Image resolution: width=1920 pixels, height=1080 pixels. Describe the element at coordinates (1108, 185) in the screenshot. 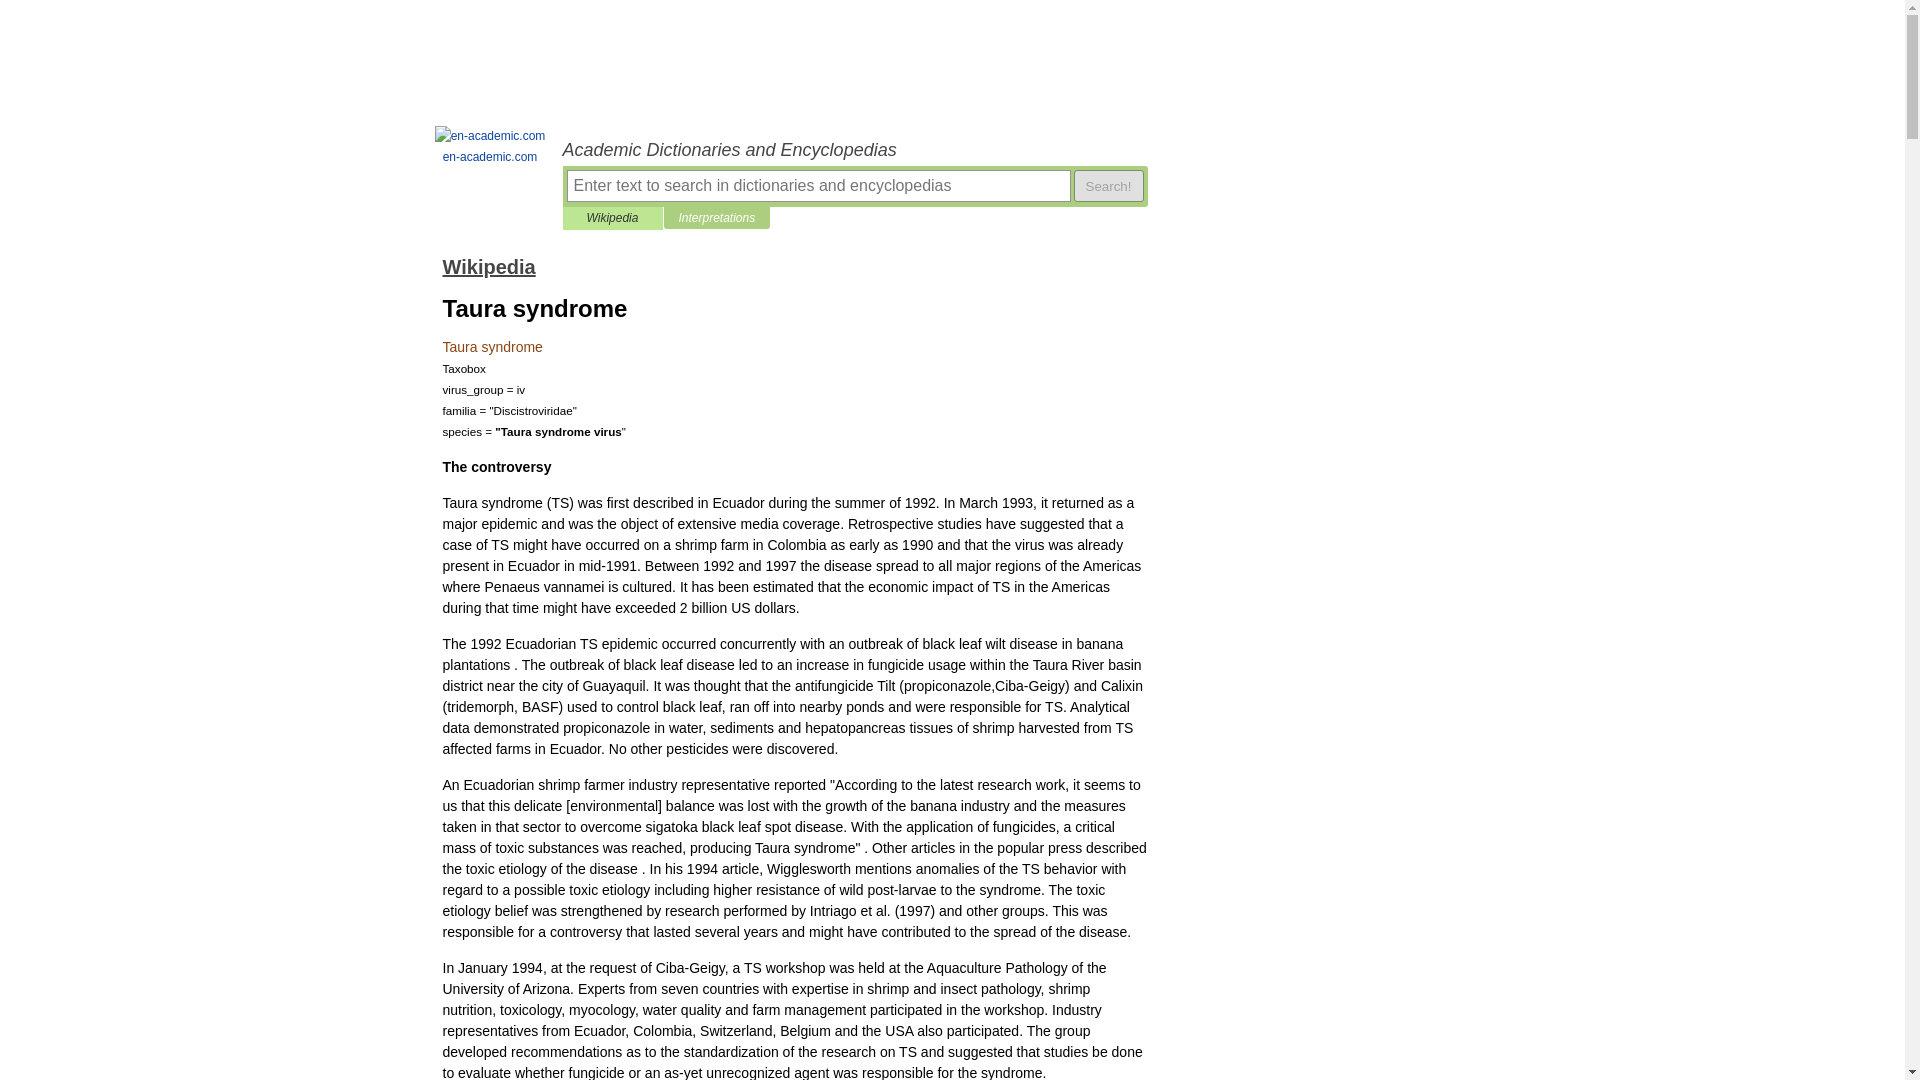

I see `Search!` at that location.